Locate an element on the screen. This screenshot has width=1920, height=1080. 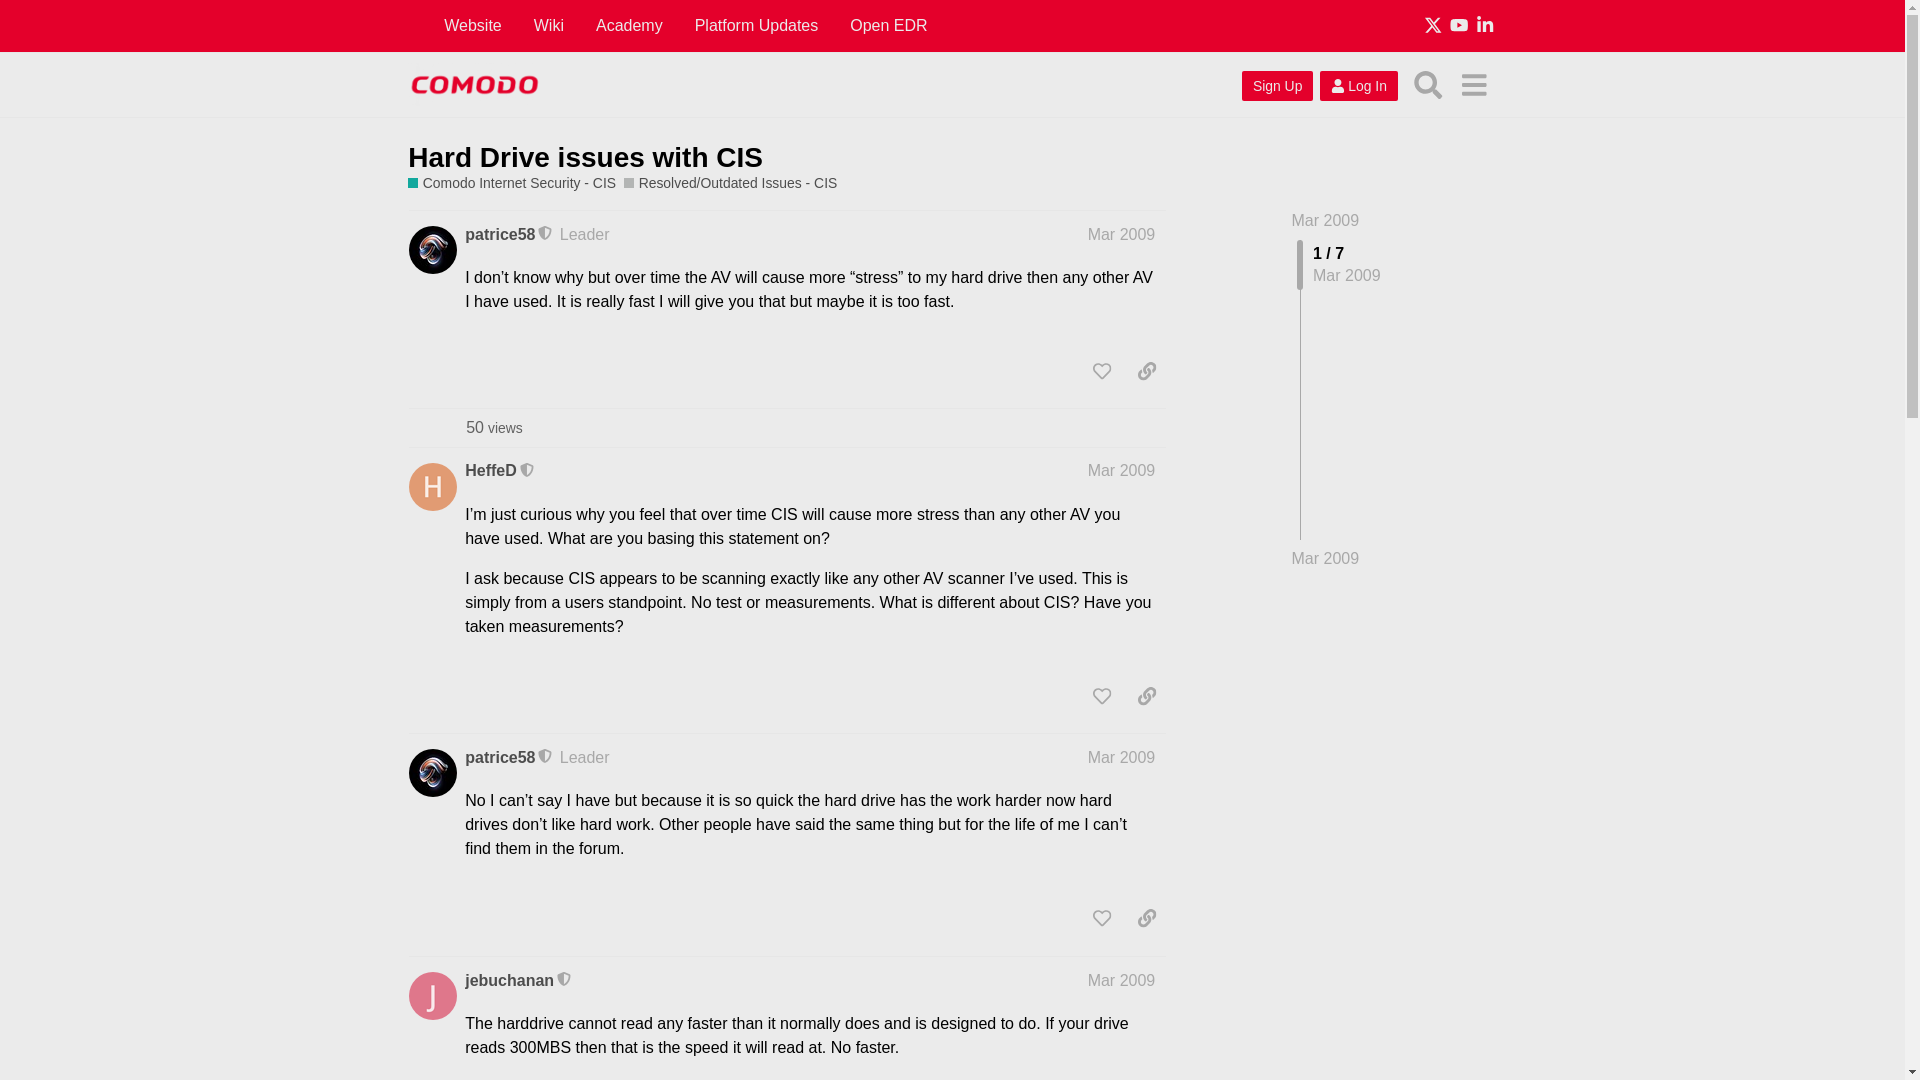
Mar 2009 is located at coordinates (1122, 470).